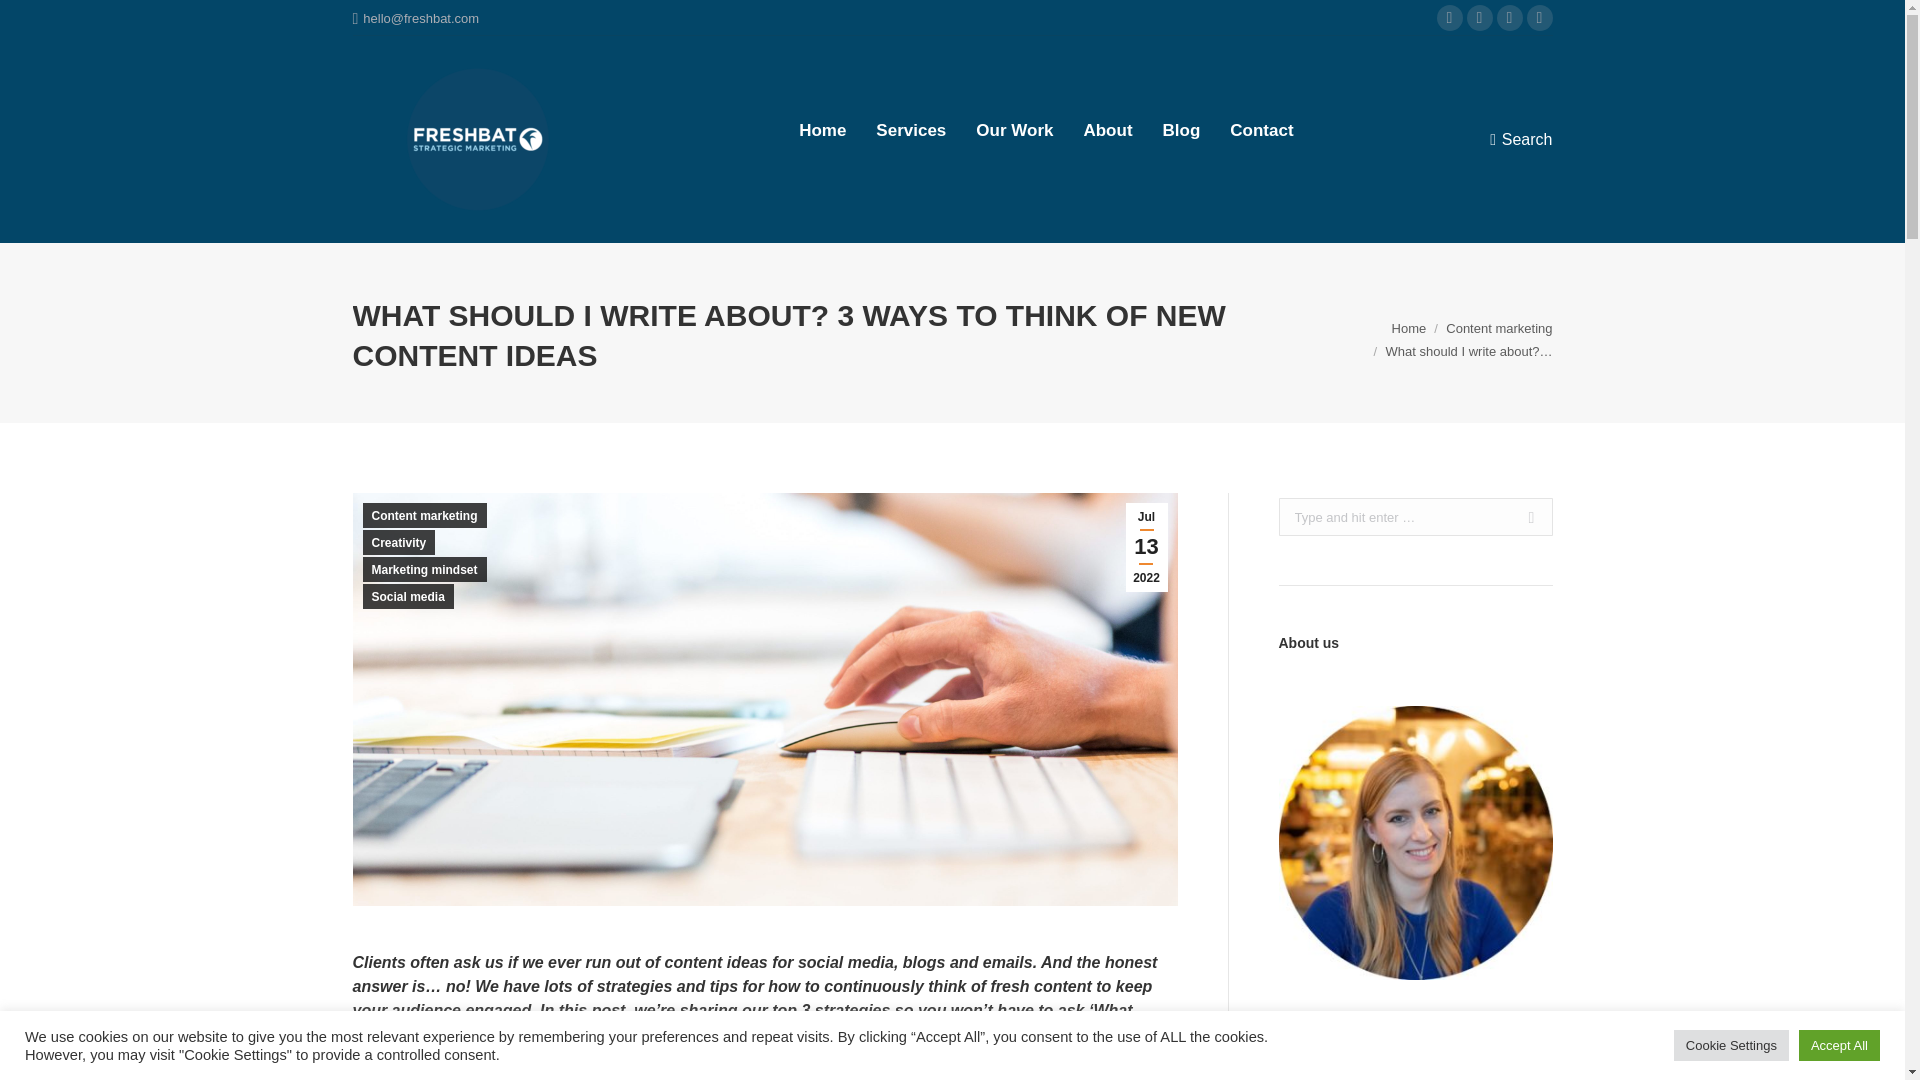  What do you see at coordinates (1448, 18) in the screenshot?
I see `Linkedin` at bounding box center [1448, 18].